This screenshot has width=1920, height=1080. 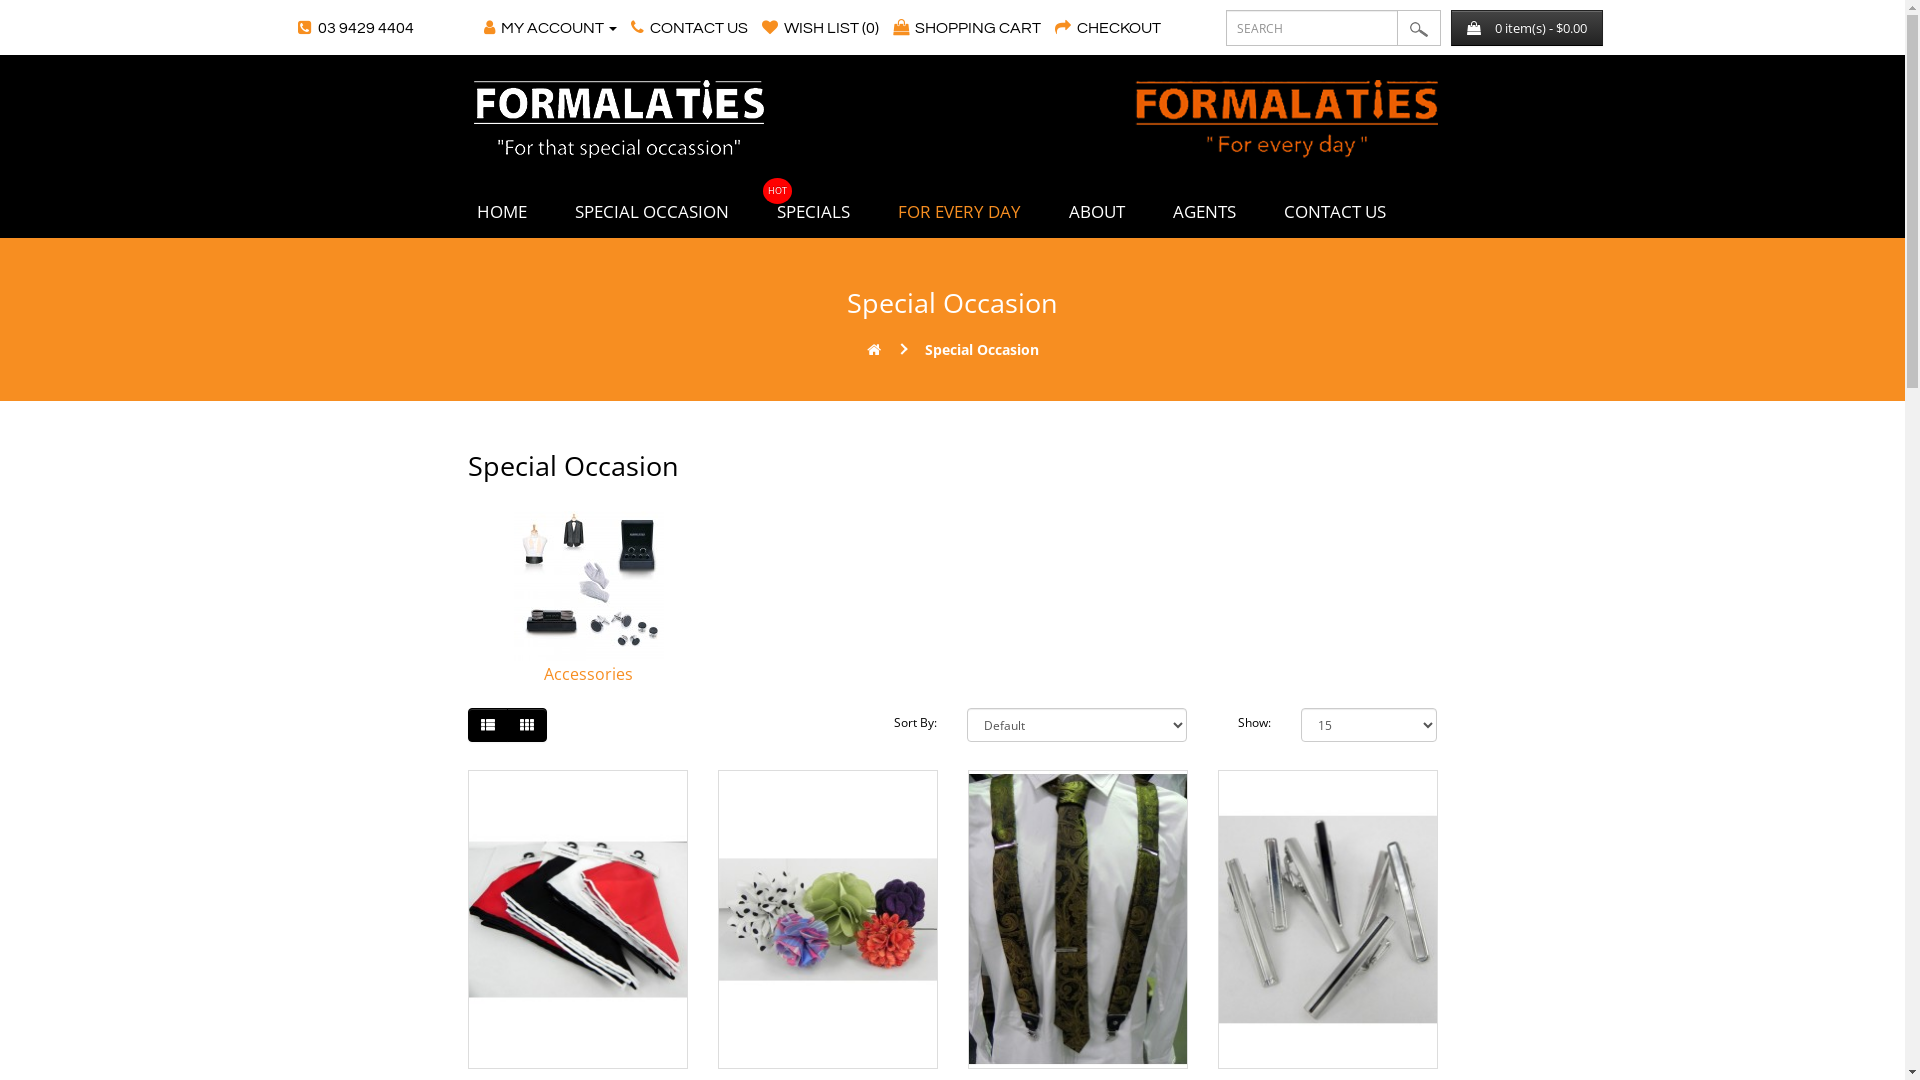 I want to click on AGENTS, so click(x=1204, y=216).